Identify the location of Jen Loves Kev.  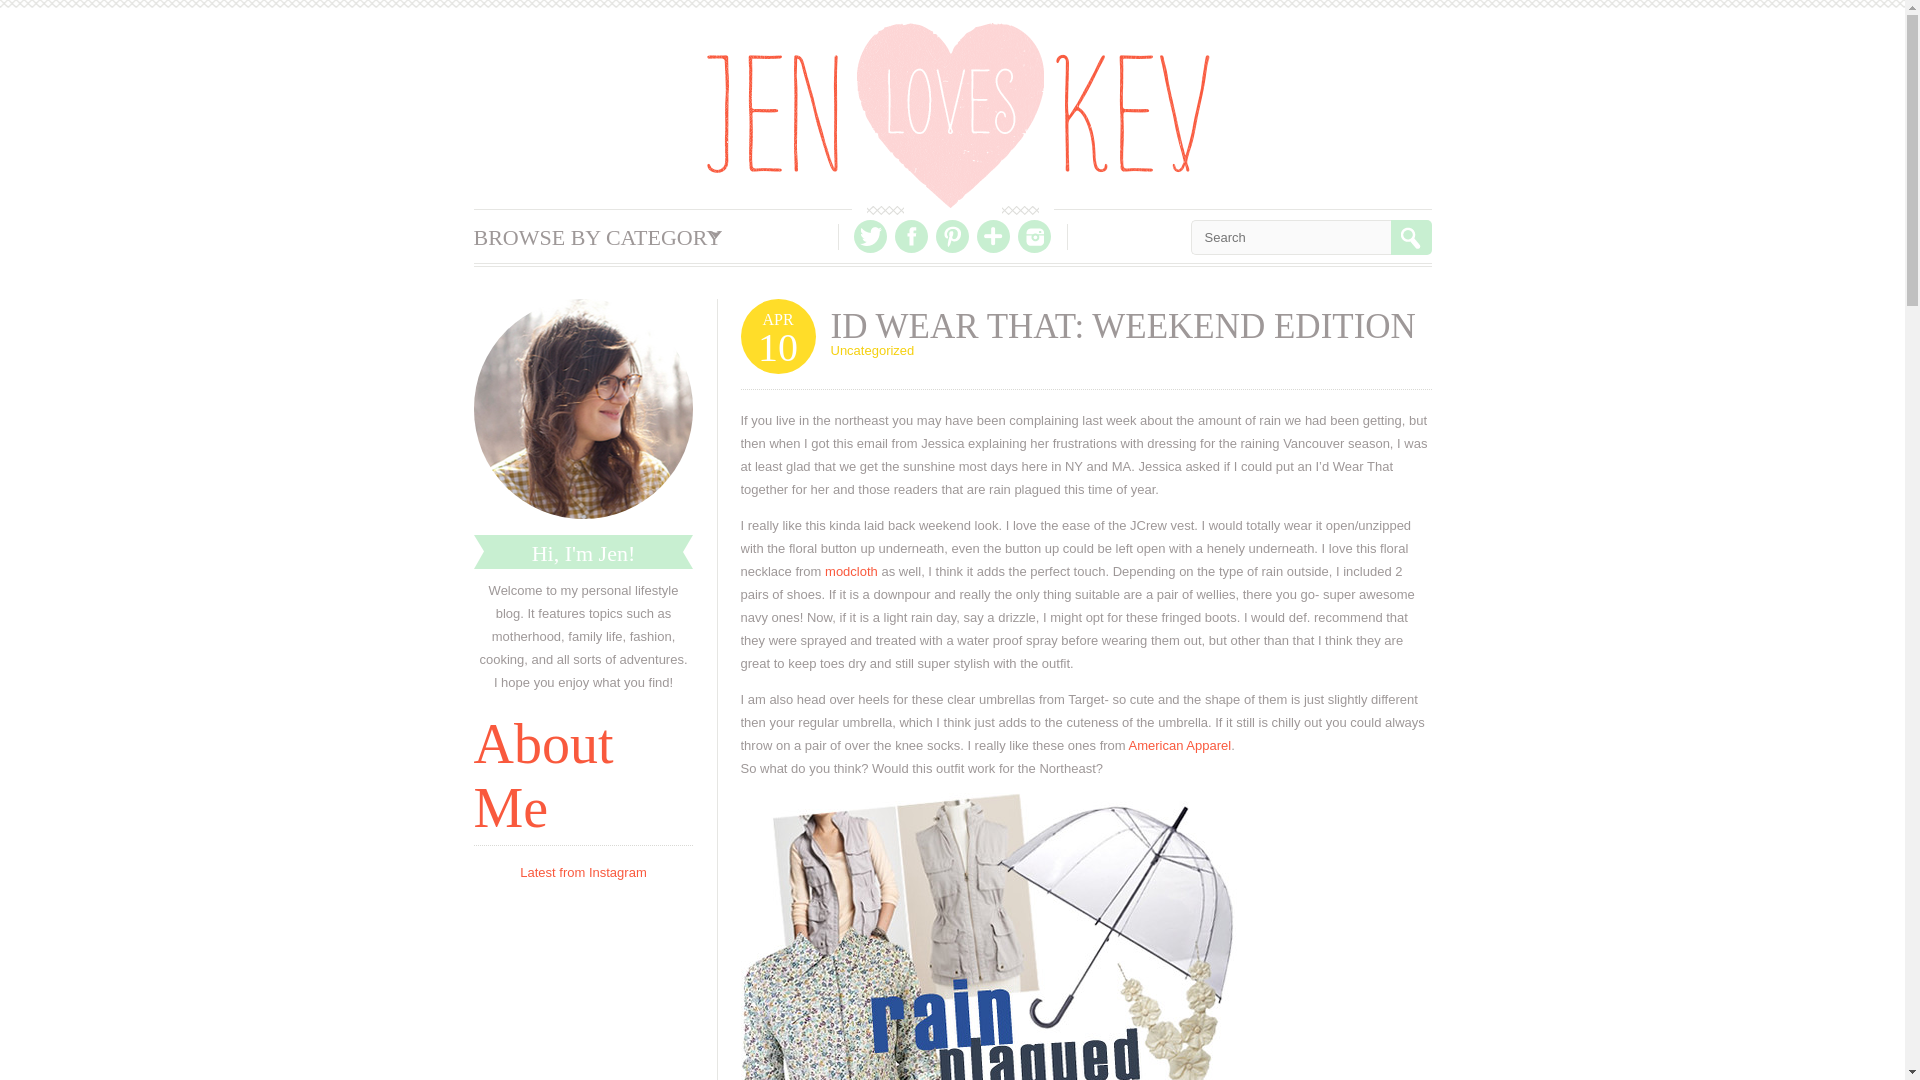
(958, 115).